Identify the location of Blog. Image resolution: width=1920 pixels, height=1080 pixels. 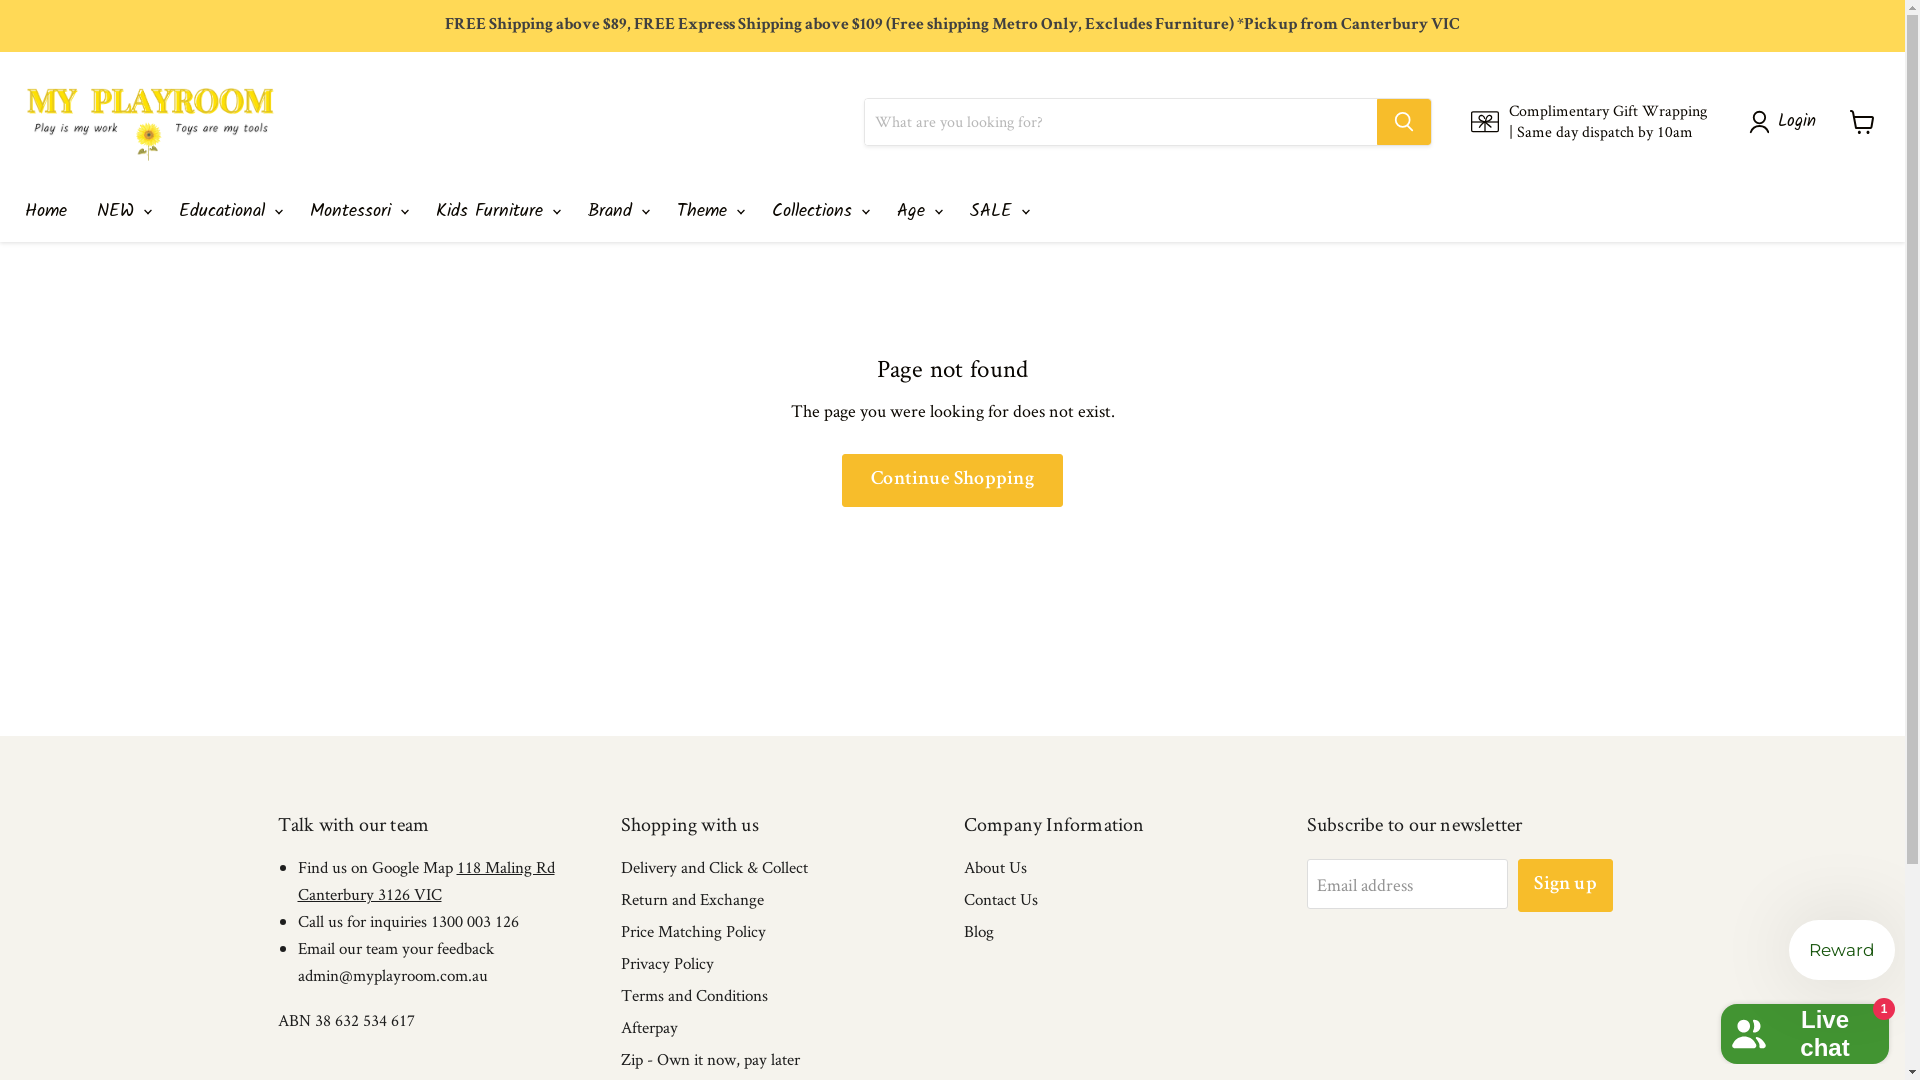
(979, 931).